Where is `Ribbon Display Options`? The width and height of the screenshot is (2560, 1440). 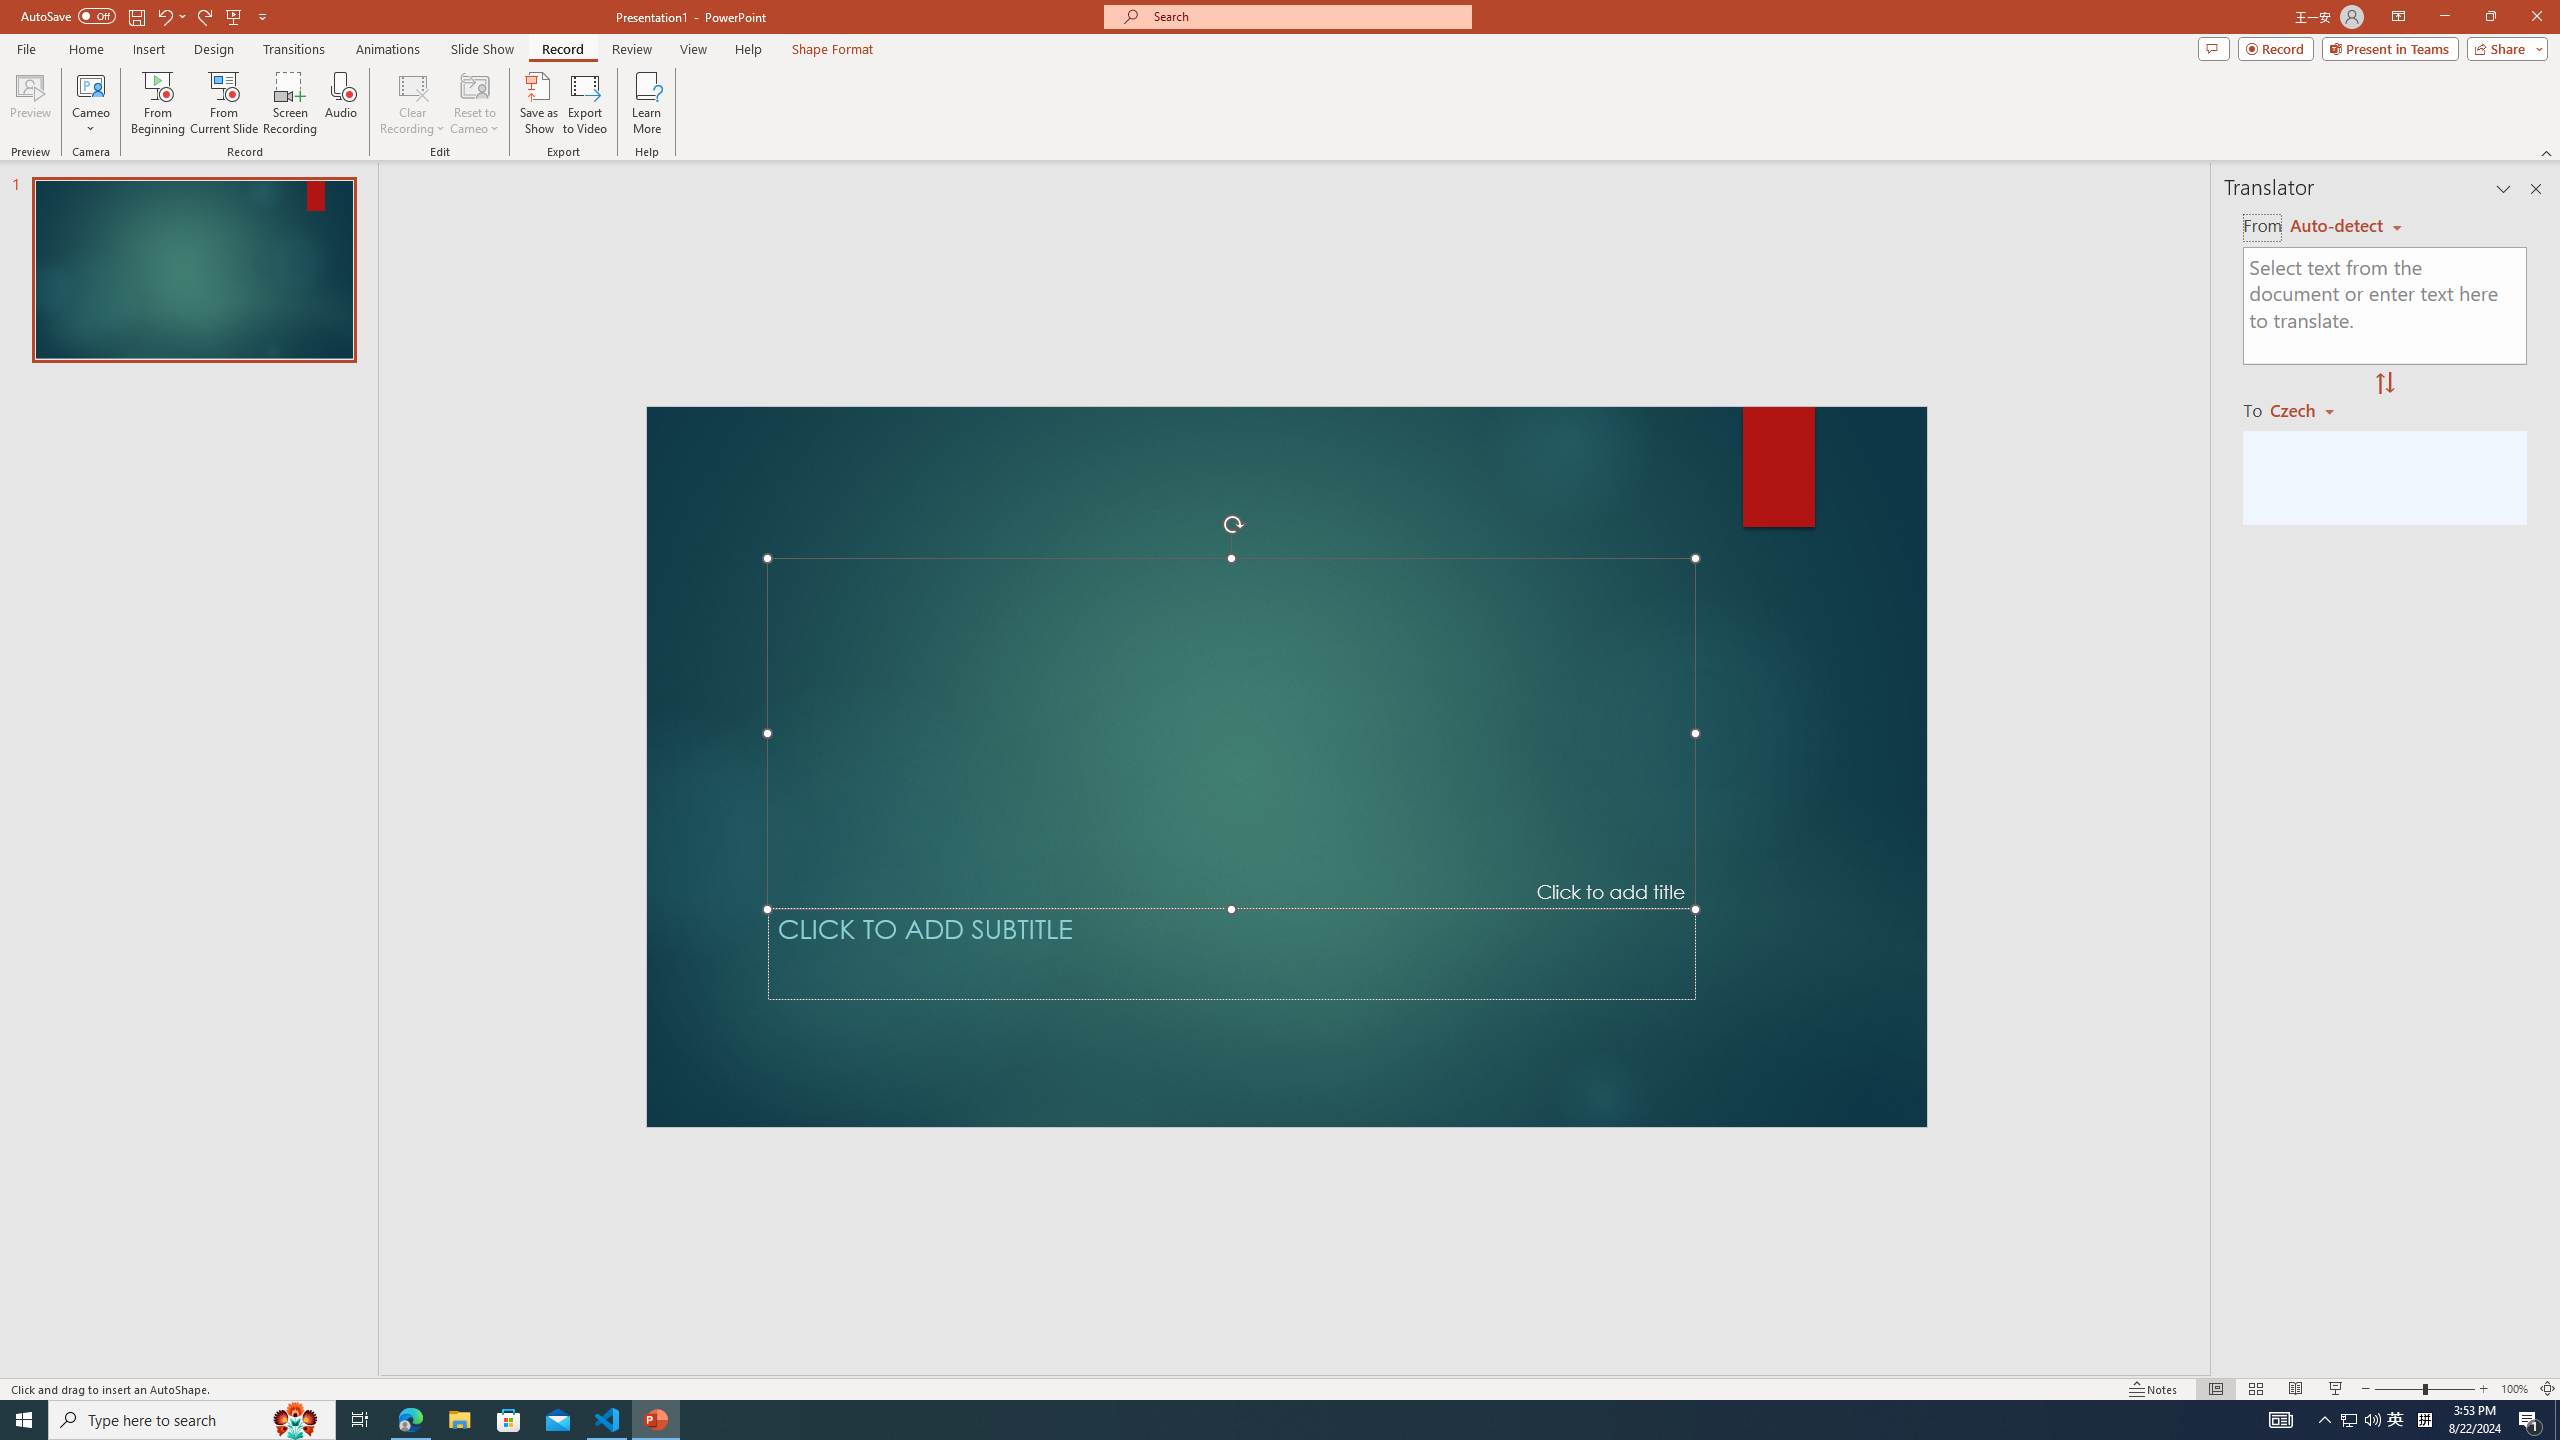
Ribbon Display Options is located at coordinates (2398, 17).